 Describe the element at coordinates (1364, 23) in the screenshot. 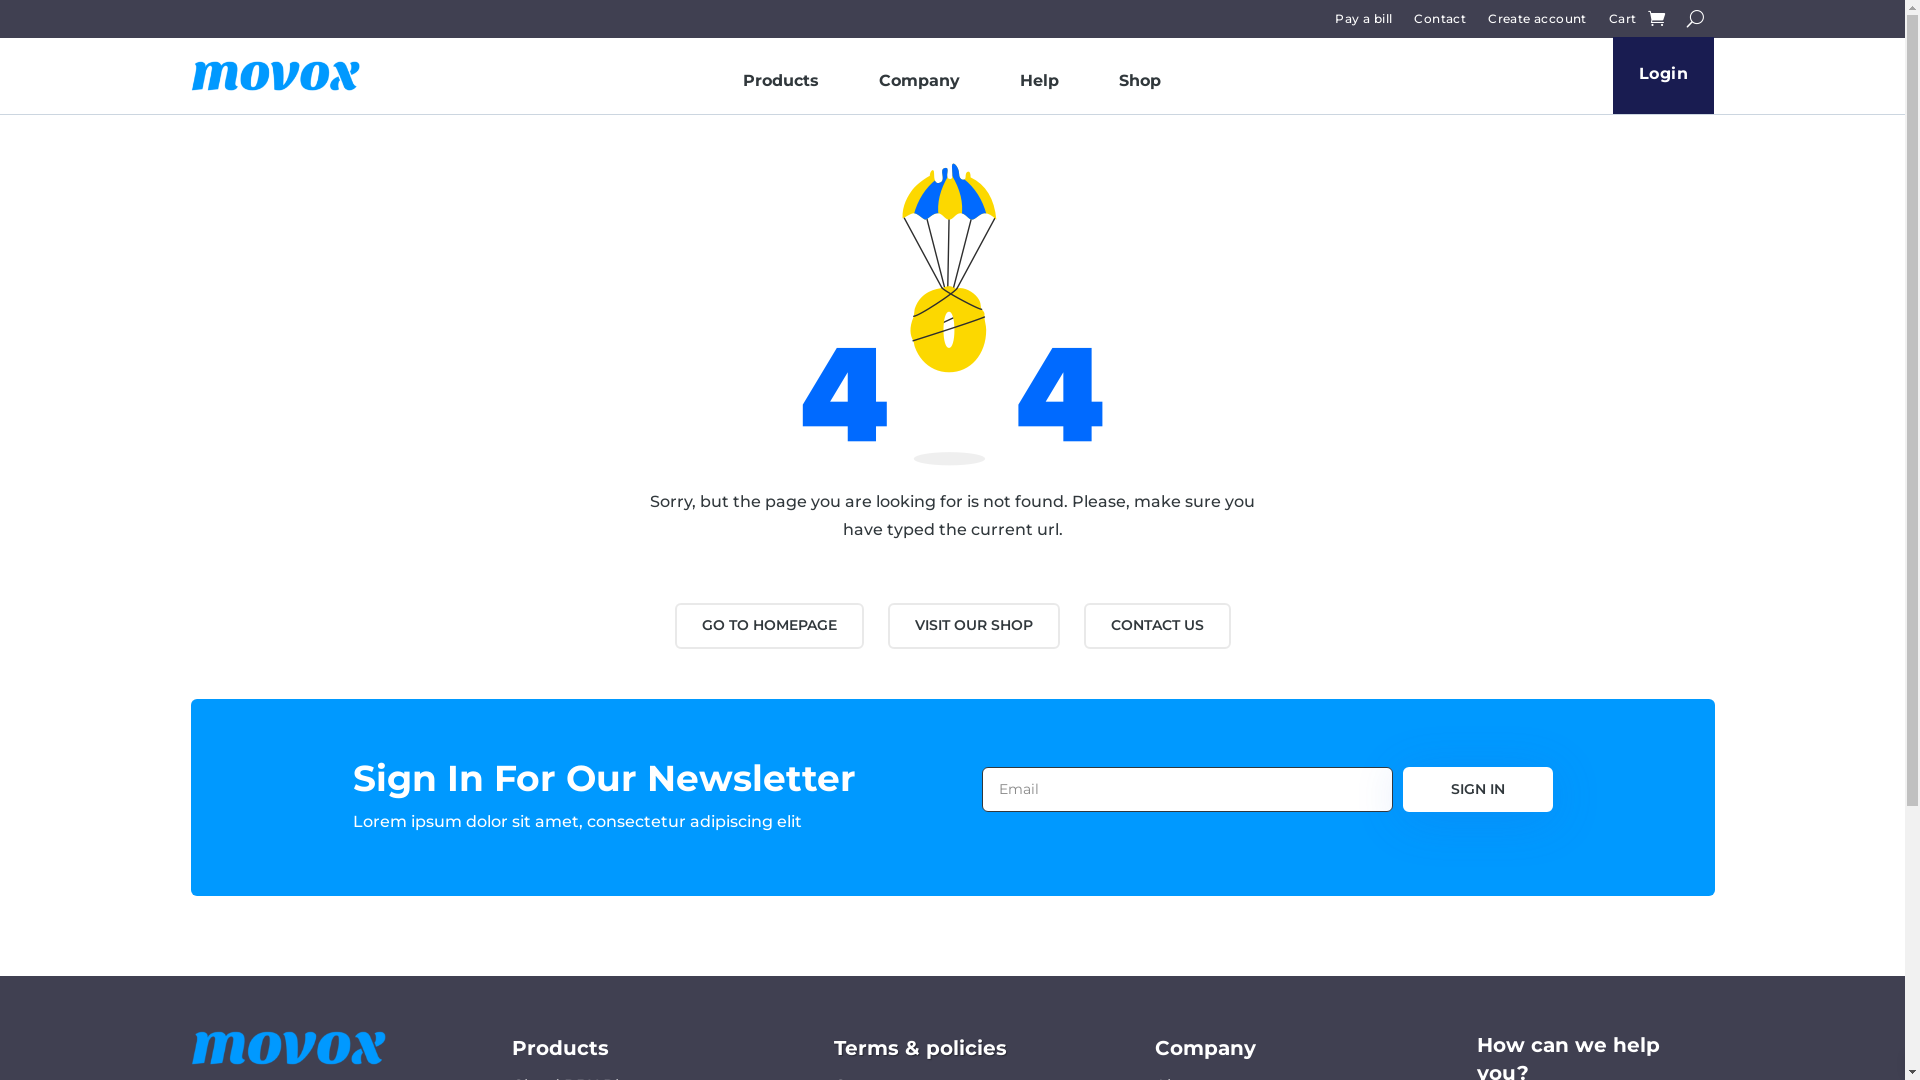

I see `Pay a bill` at that location.